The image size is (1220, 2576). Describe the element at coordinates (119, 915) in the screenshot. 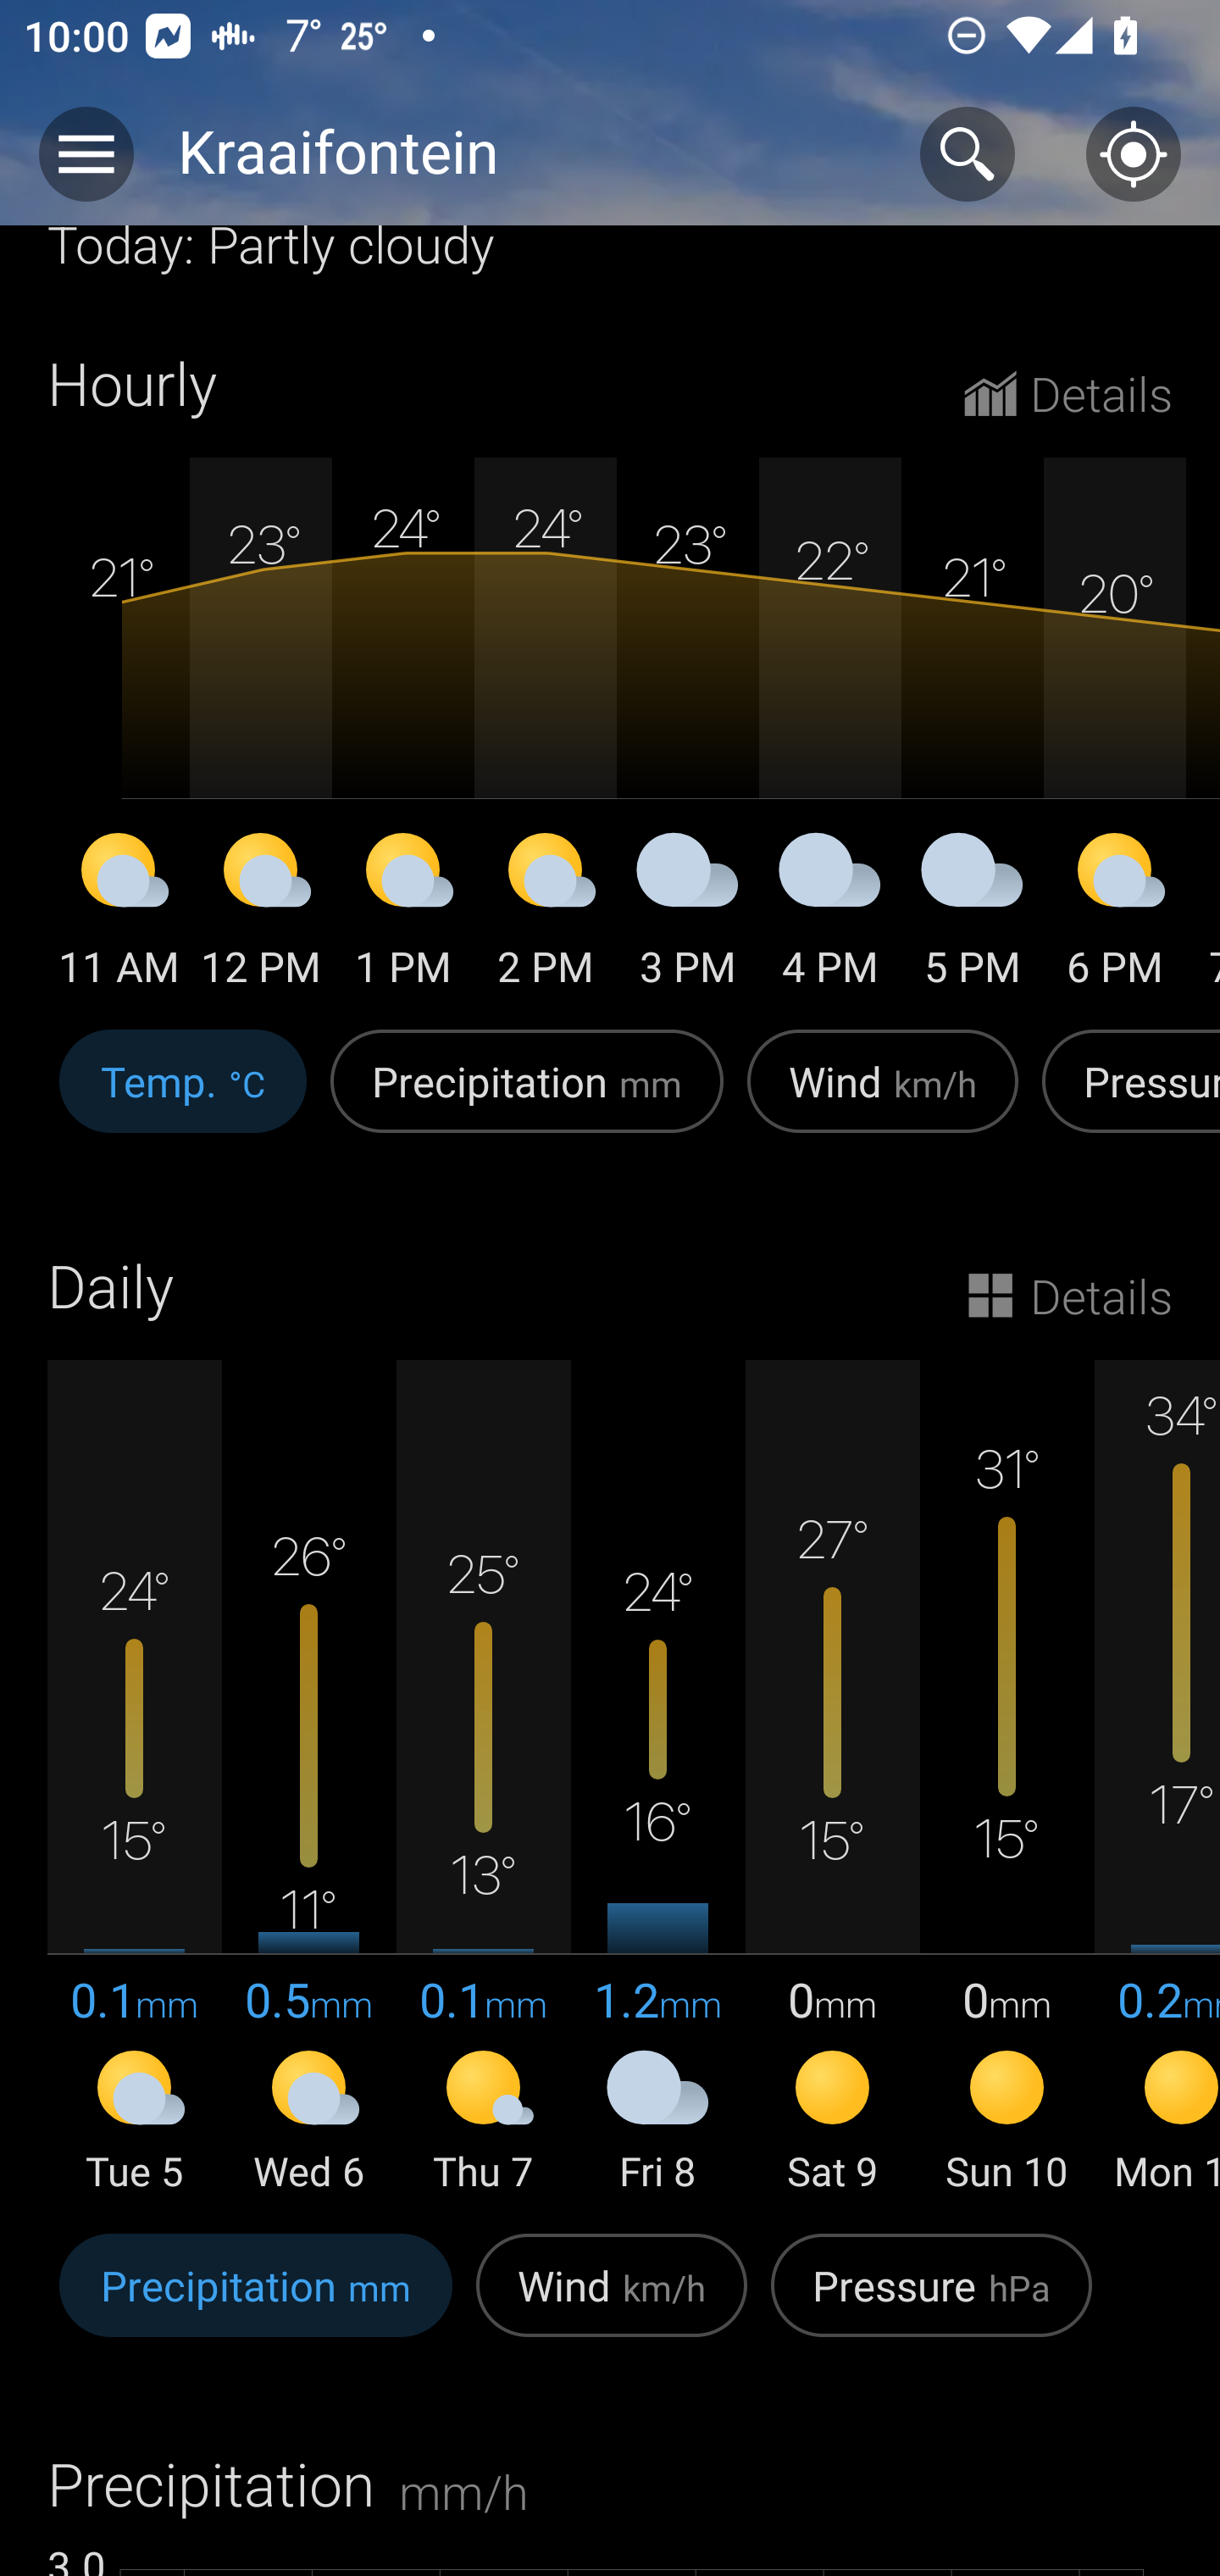

I see `11 AM` at that location.